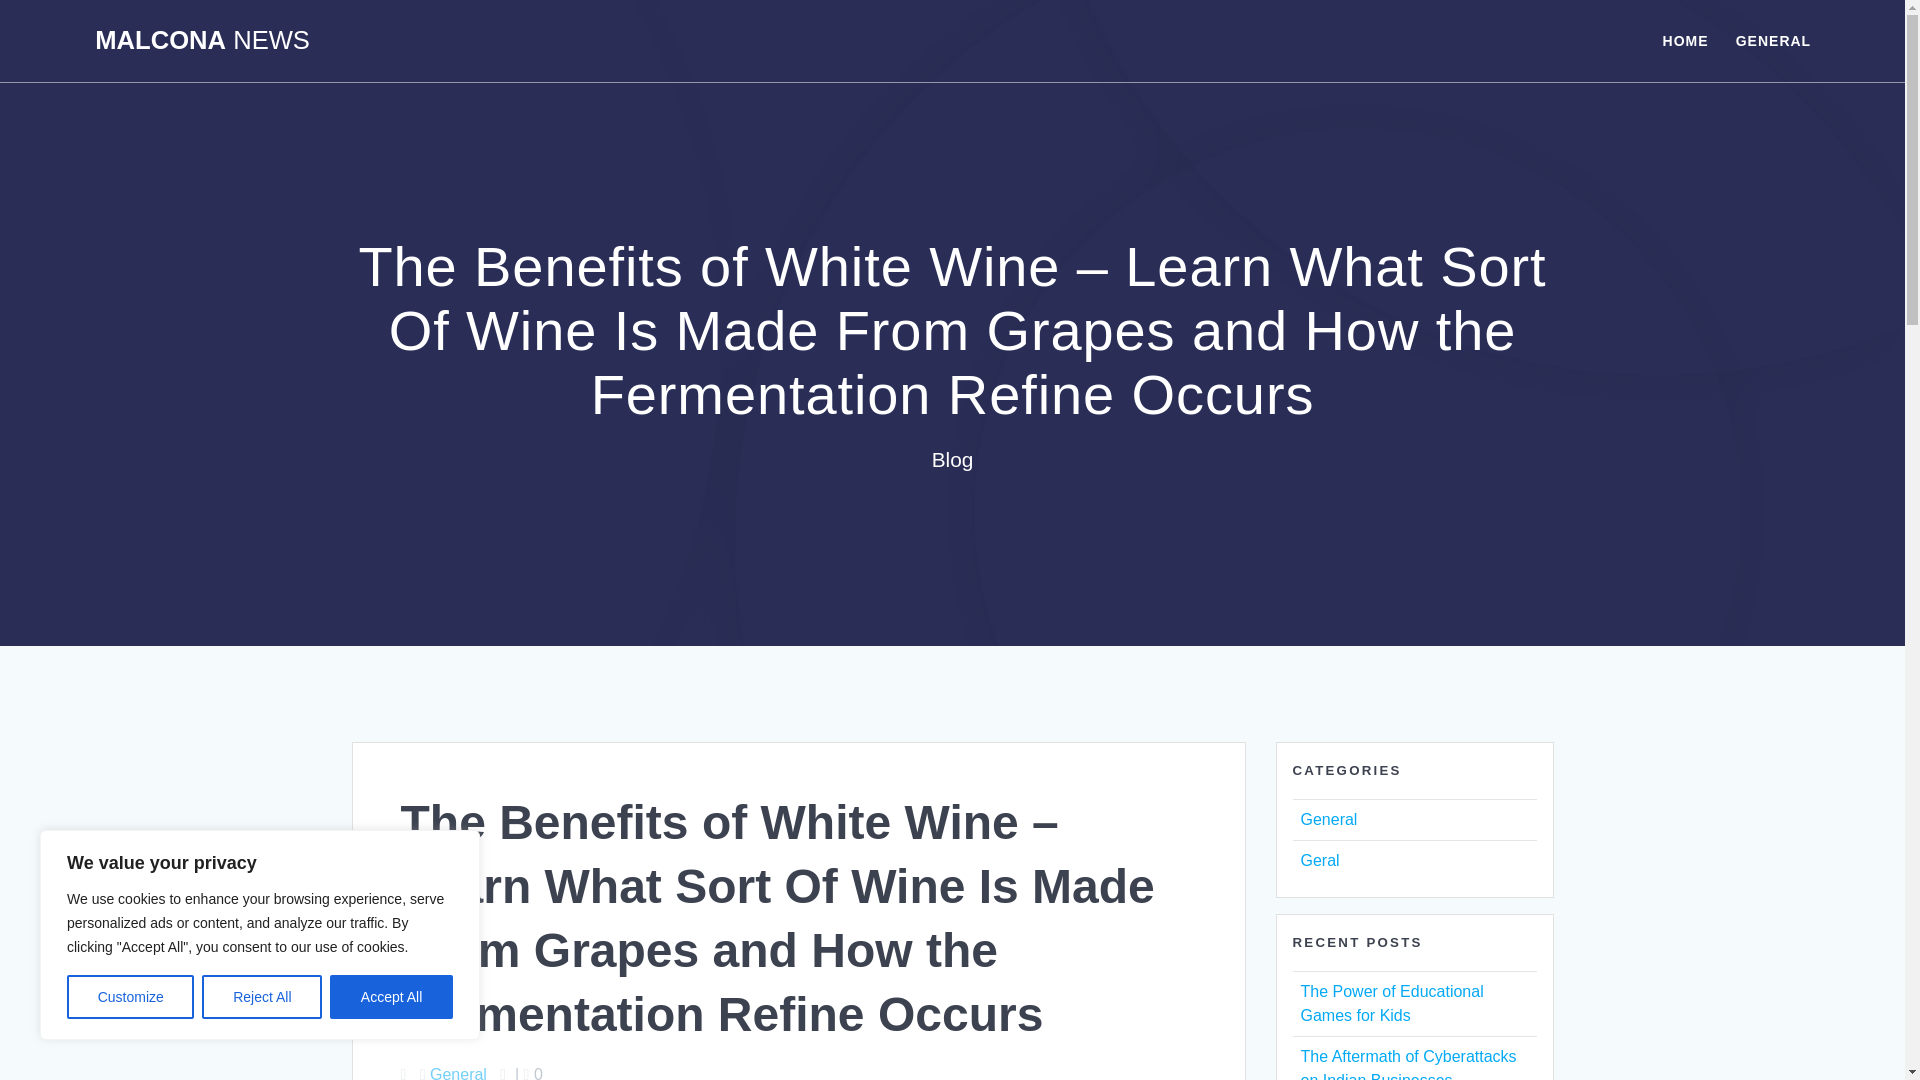 The image size is (1920, 1080). What do you see at coordinates (130, 997) in the screenshot?
I see `Customize` at bounding box center [130, 997].